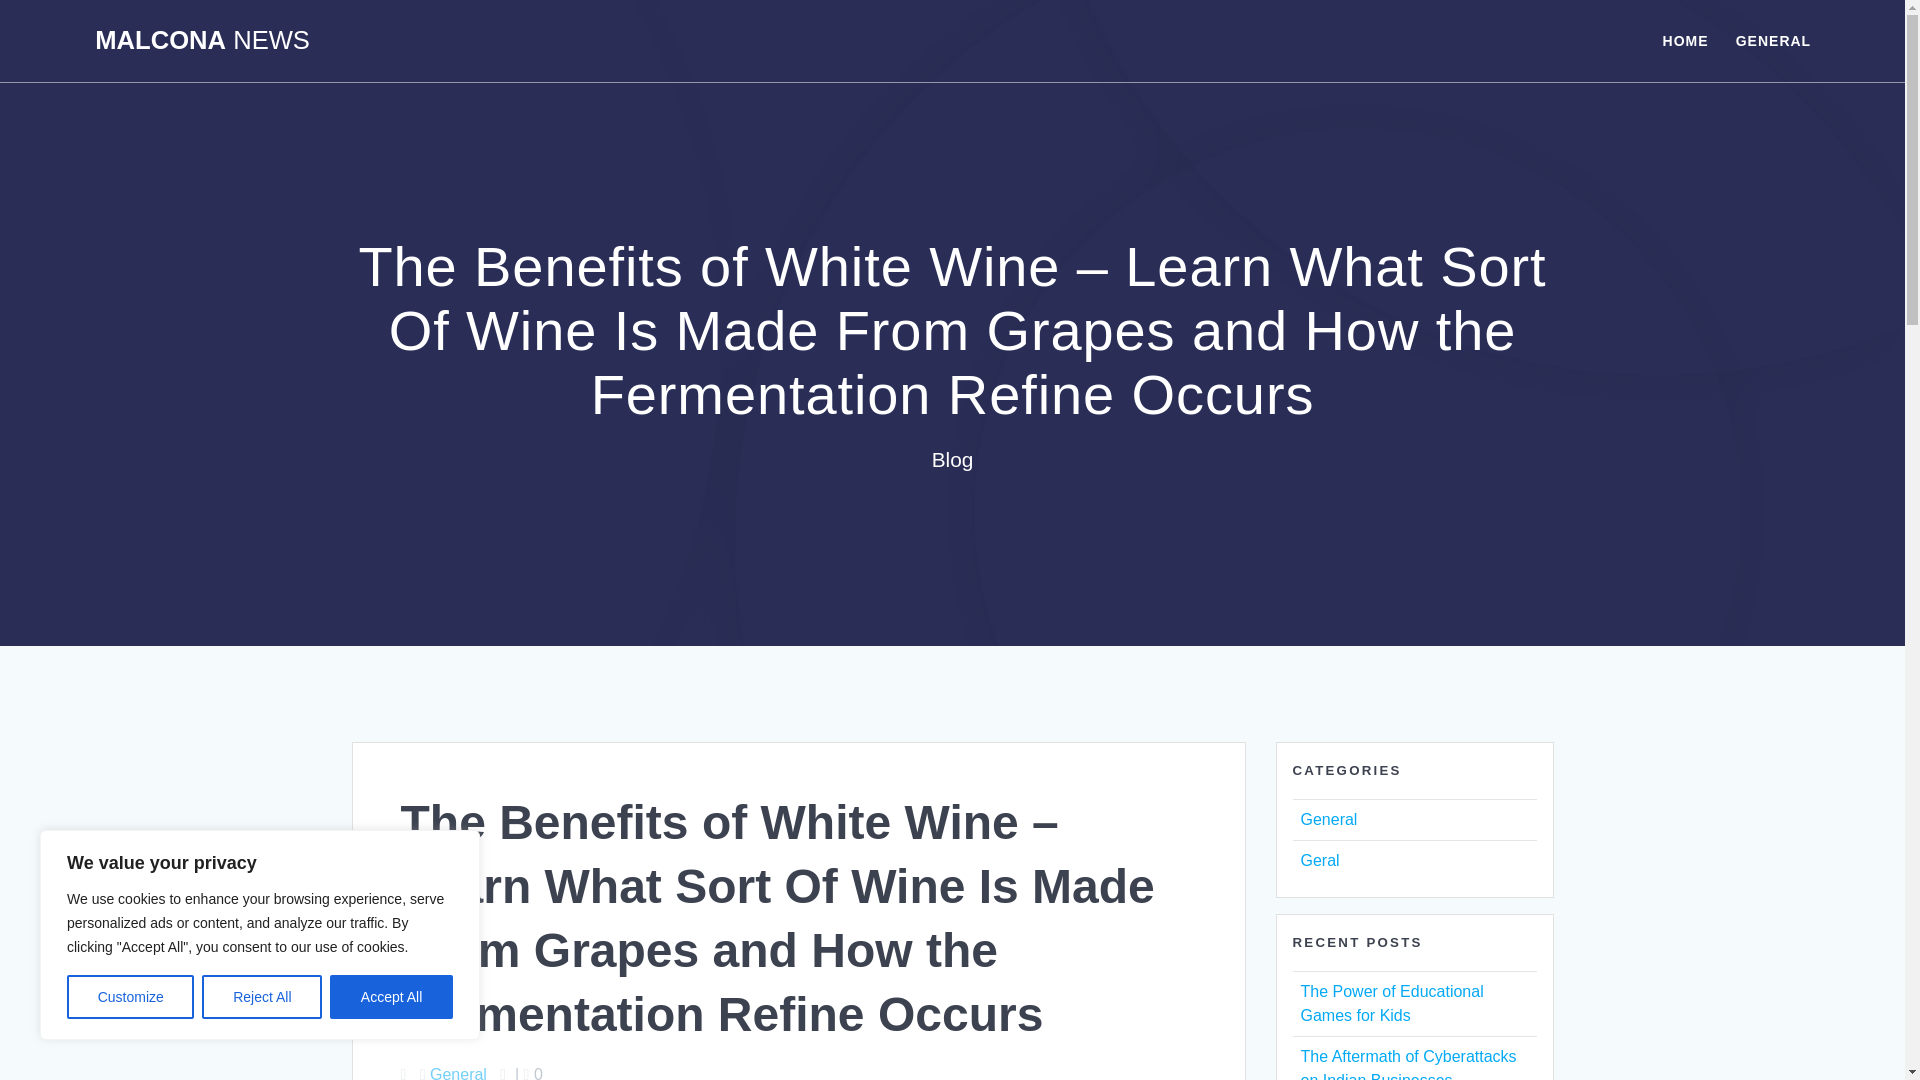 The image size is (1920, 1080). What do you see at coordinates (130, 997) in the screenshot?
I see `Customize` at bounding box center [130, 997].